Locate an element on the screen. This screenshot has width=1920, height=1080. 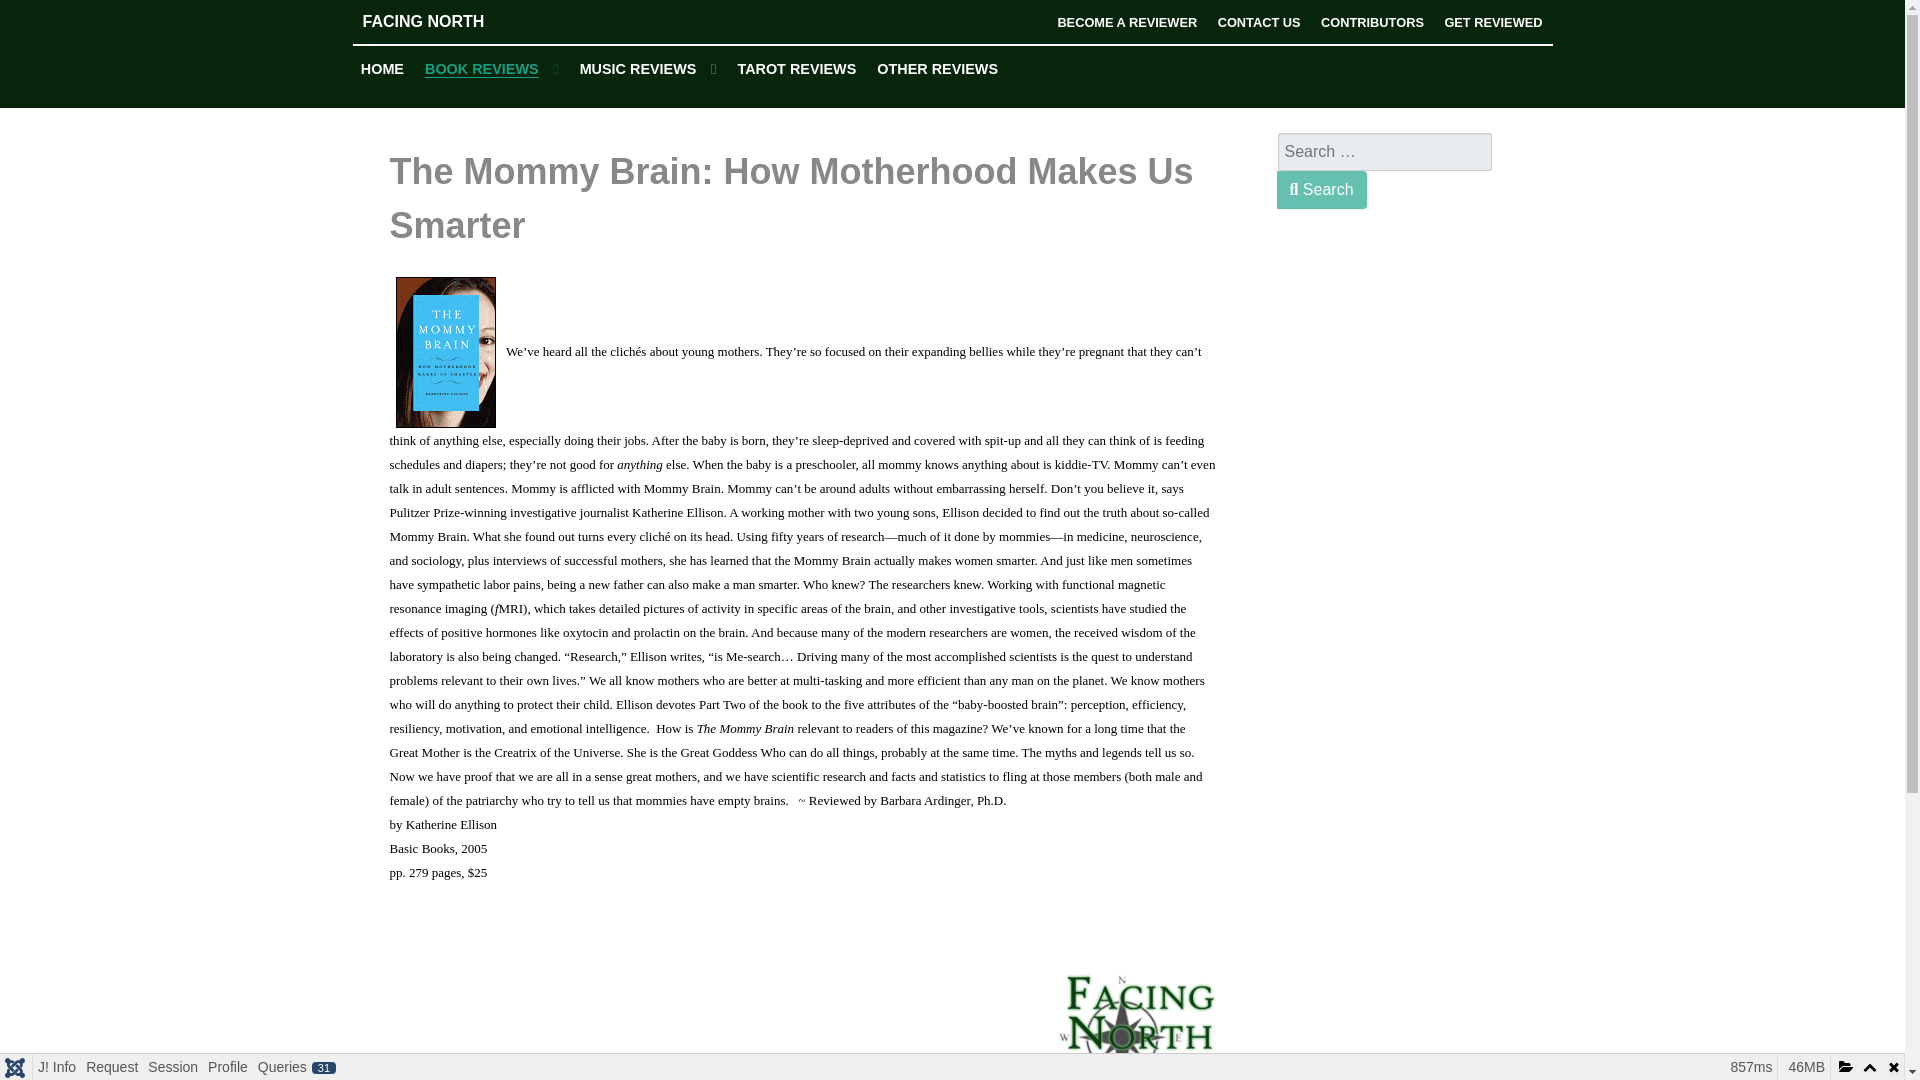
CONTRIBUTORS is located at coordinates (1372, 22).